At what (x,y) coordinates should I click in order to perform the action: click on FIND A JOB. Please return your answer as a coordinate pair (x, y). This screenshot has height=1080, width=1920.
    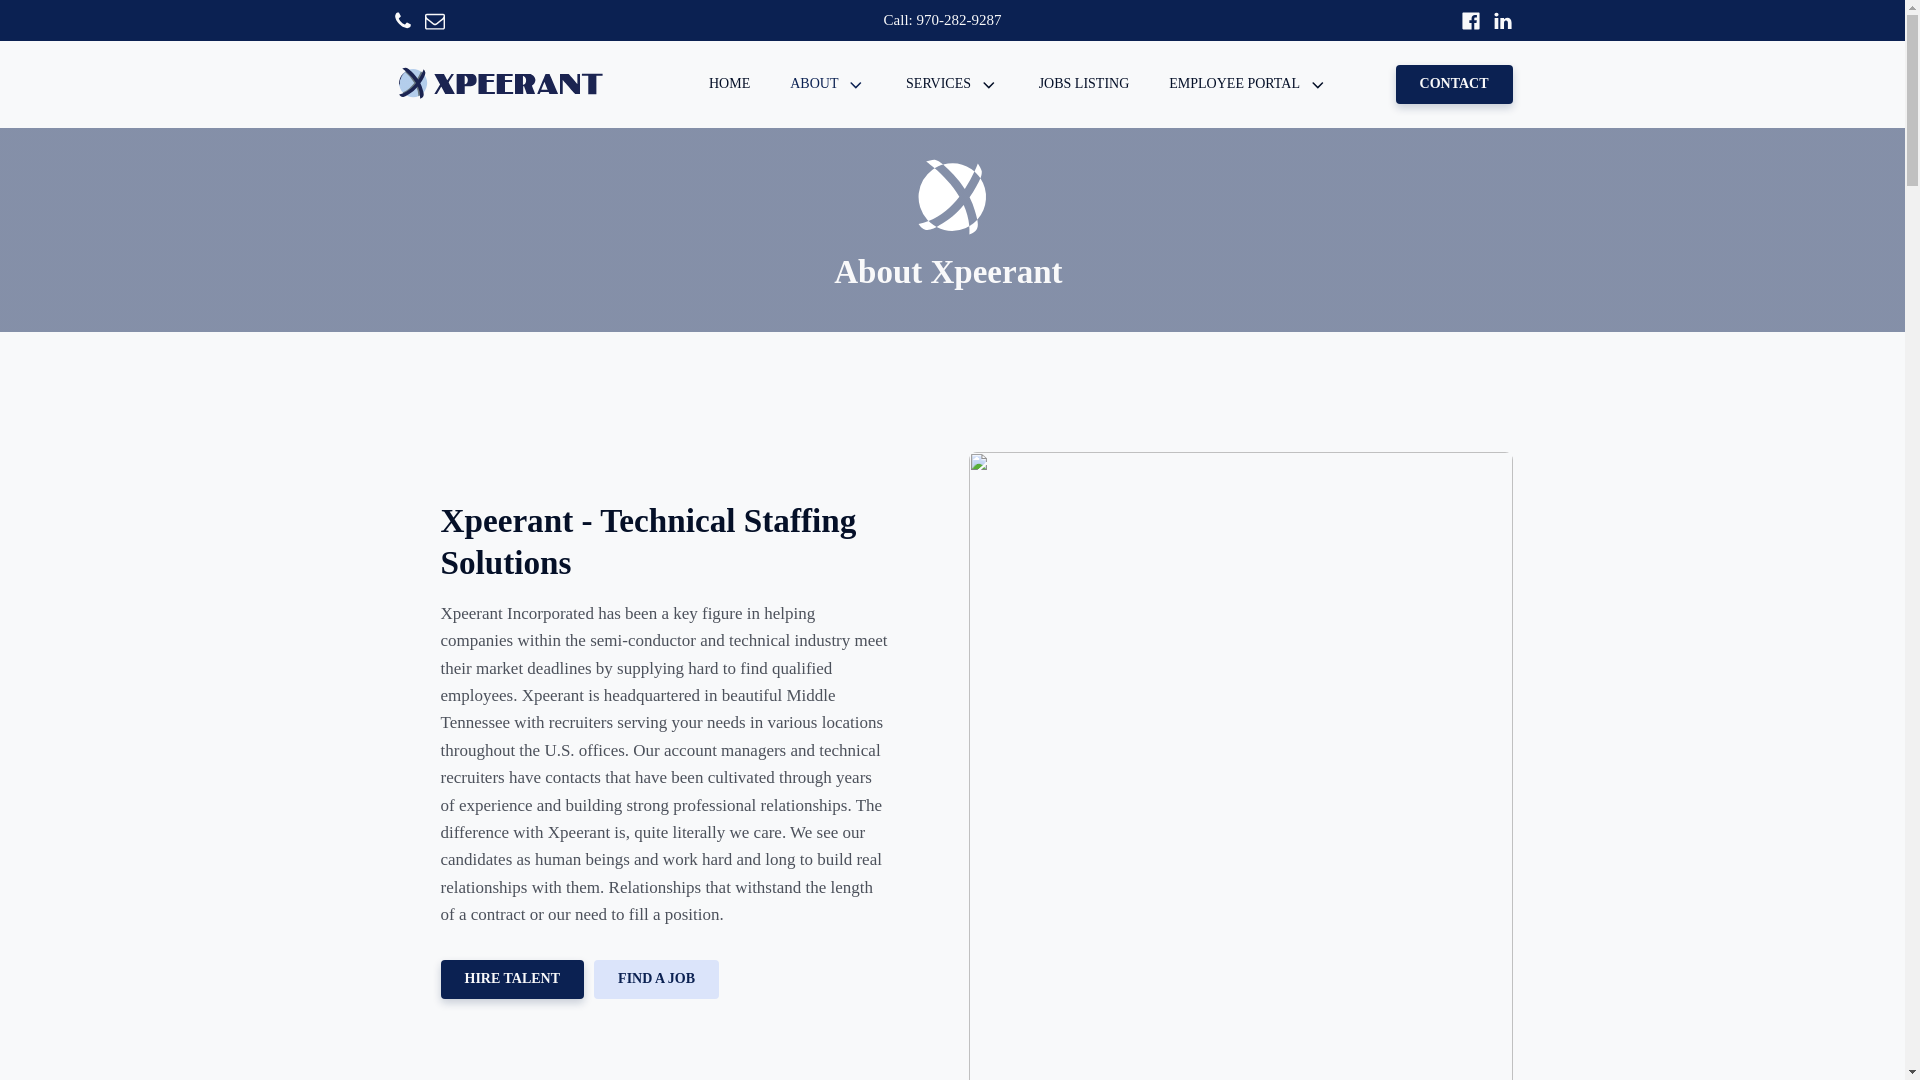
    Looking at the image, I should click on (656, 980).